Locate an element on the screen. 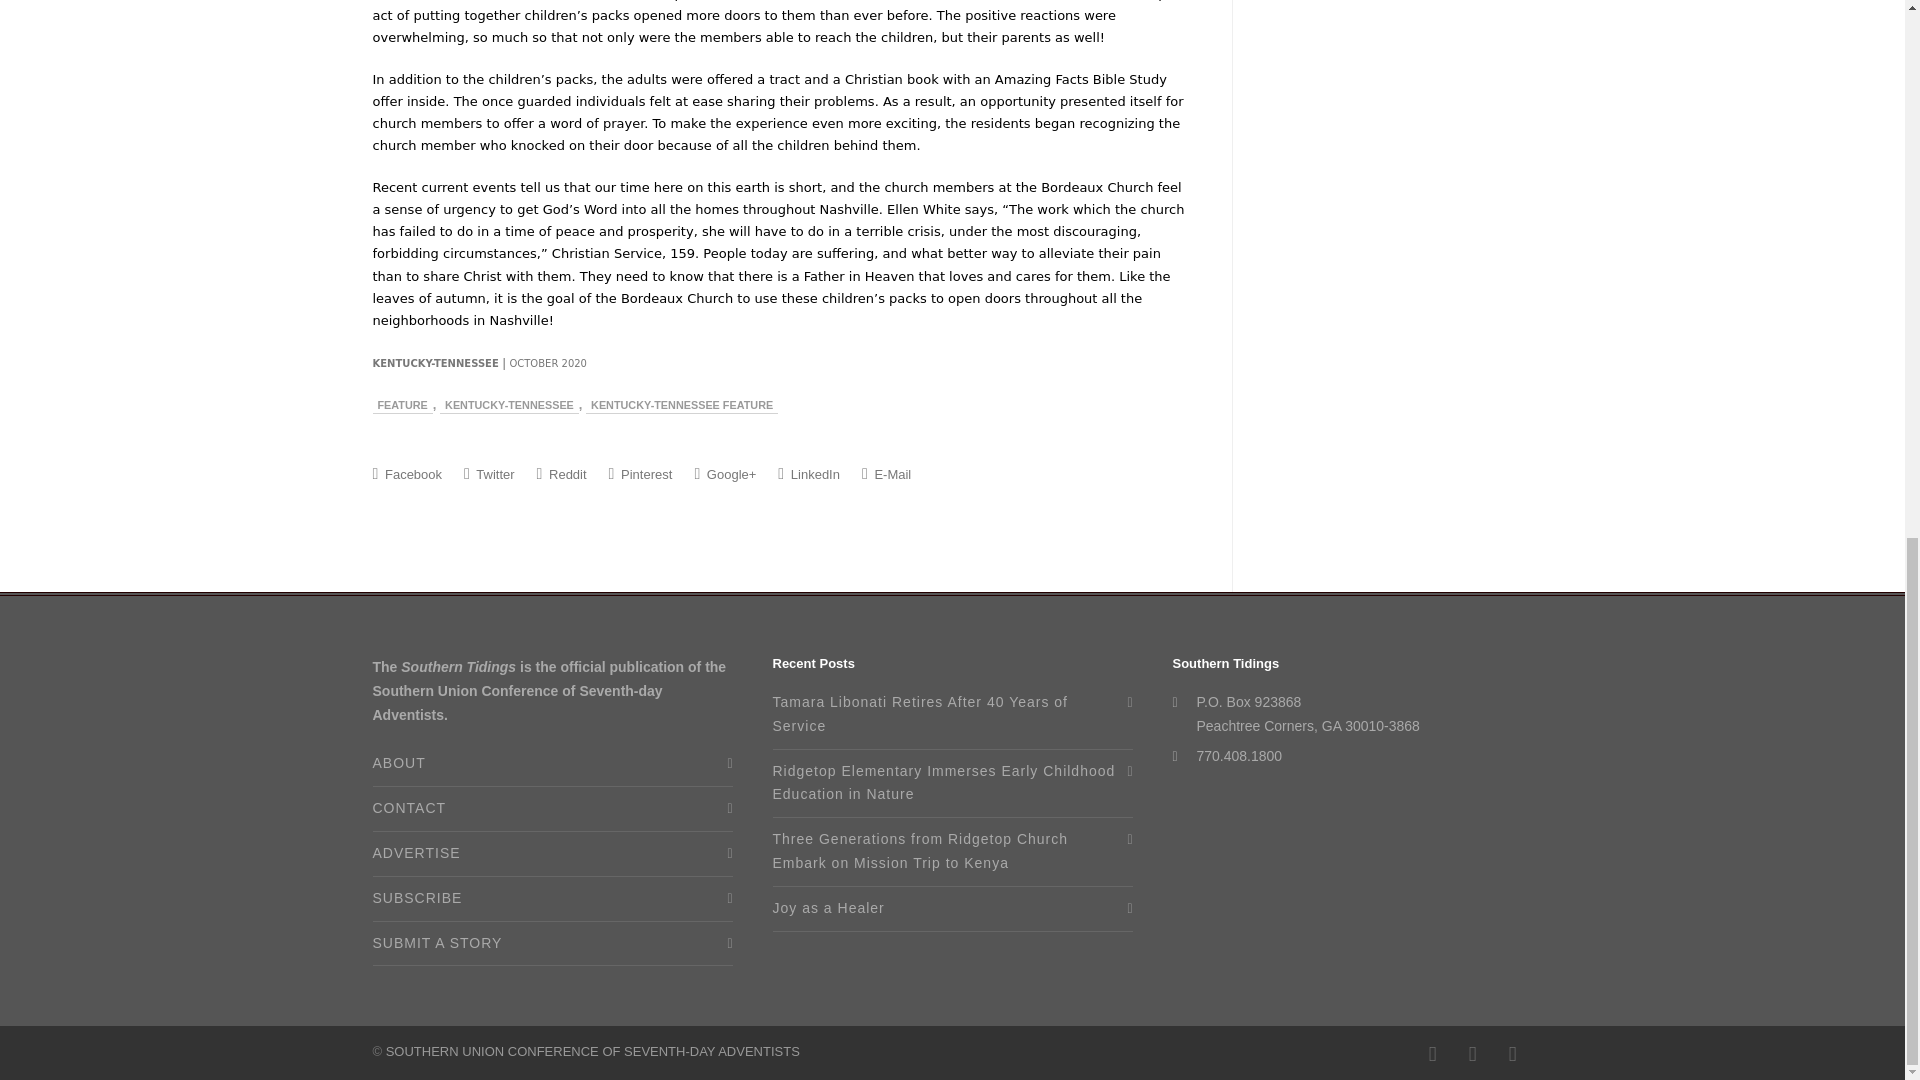 This screenshot has height=1080, width=1920. Twitter is located at coordinates (1512, 1053).